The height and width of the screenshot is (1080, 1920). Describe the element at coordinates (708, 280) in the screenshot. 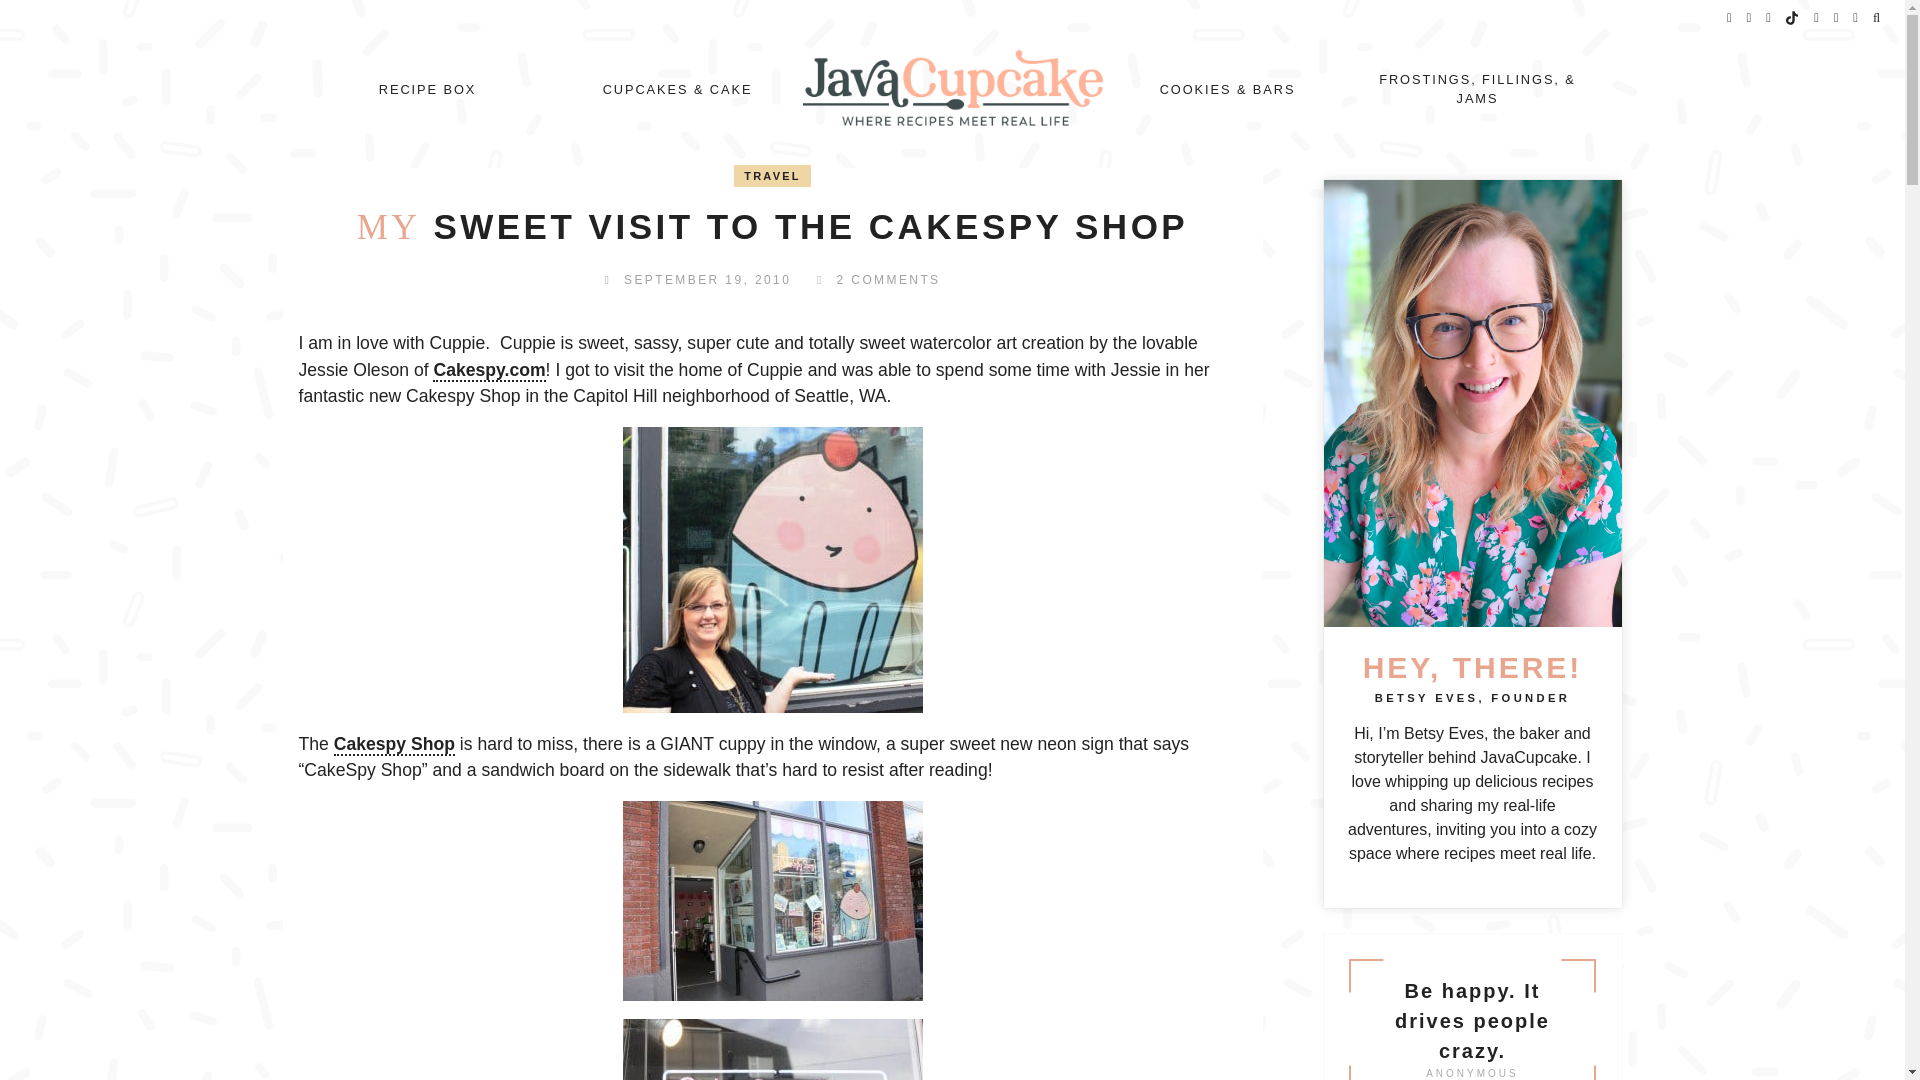

I see `SEPTEMBER 19, 2010` at that location.